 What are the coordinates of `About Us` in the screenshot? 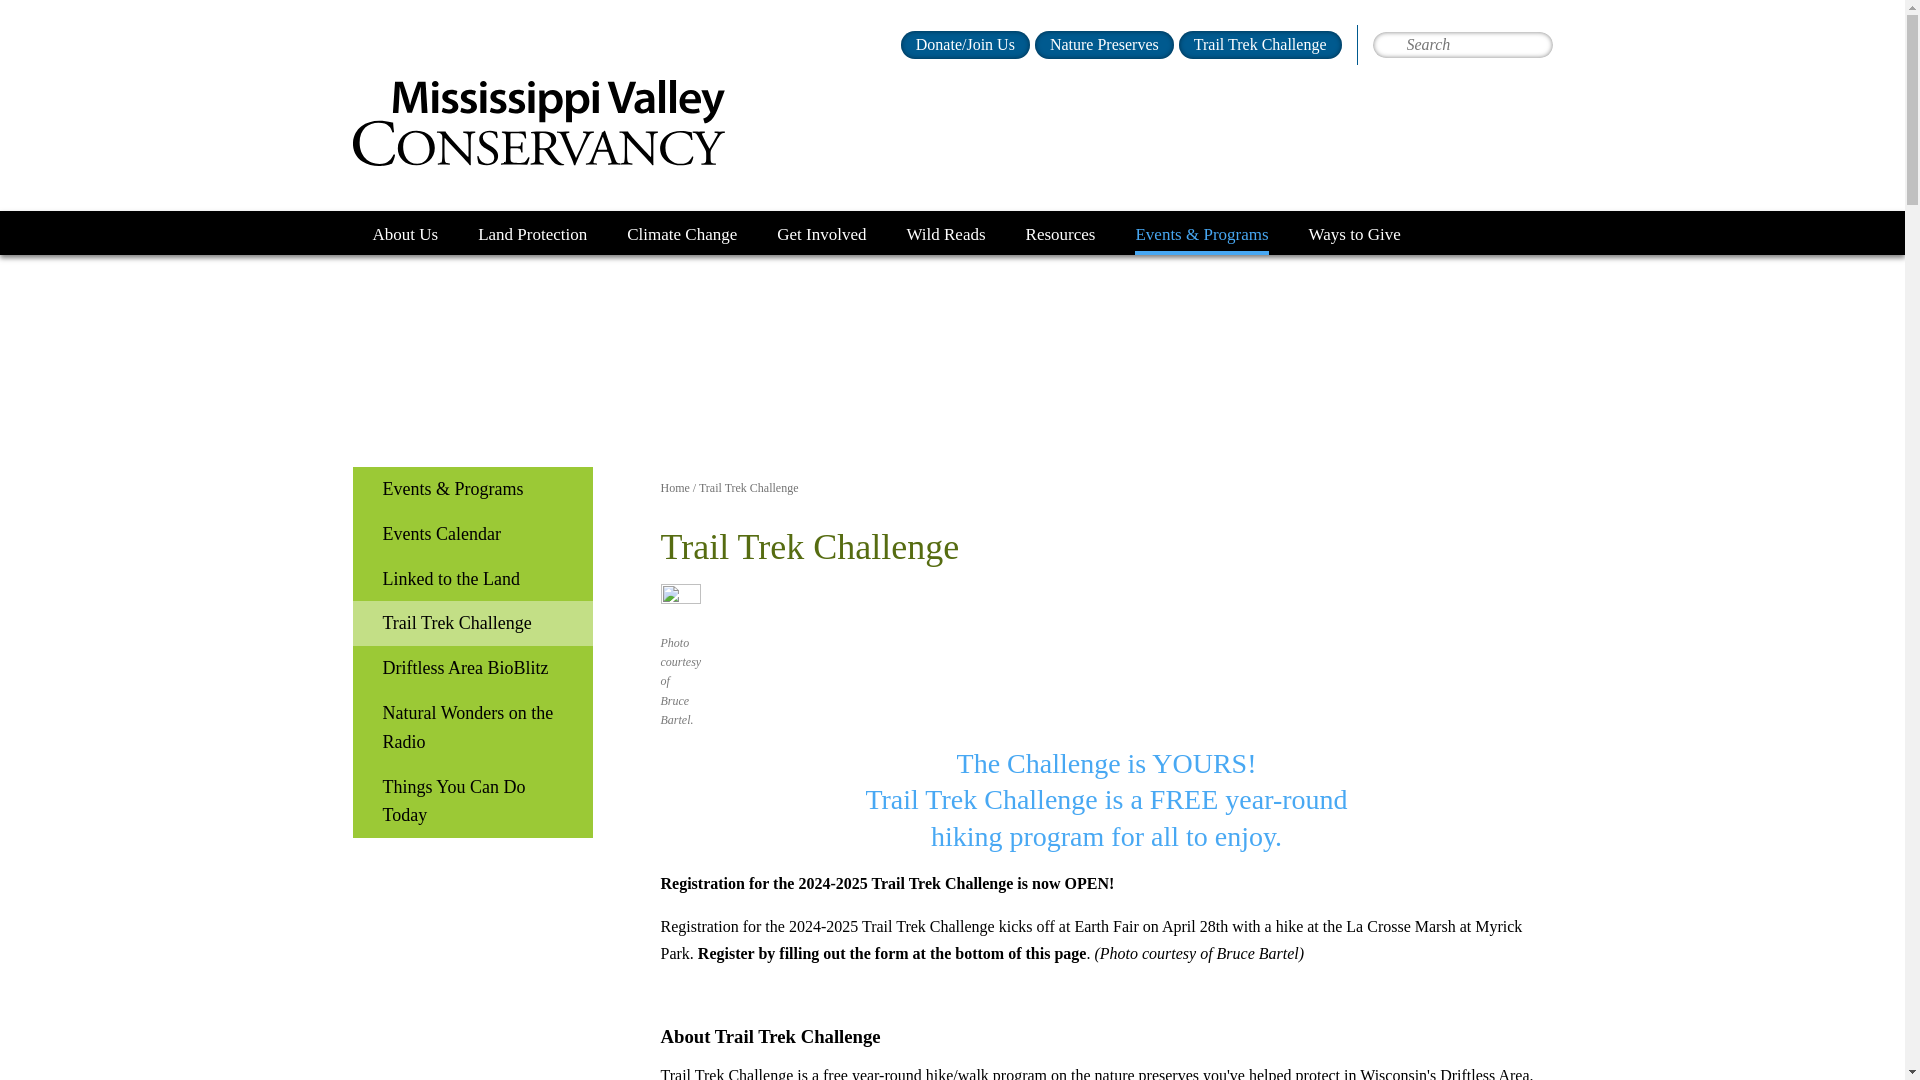 It's located at (404, 232).